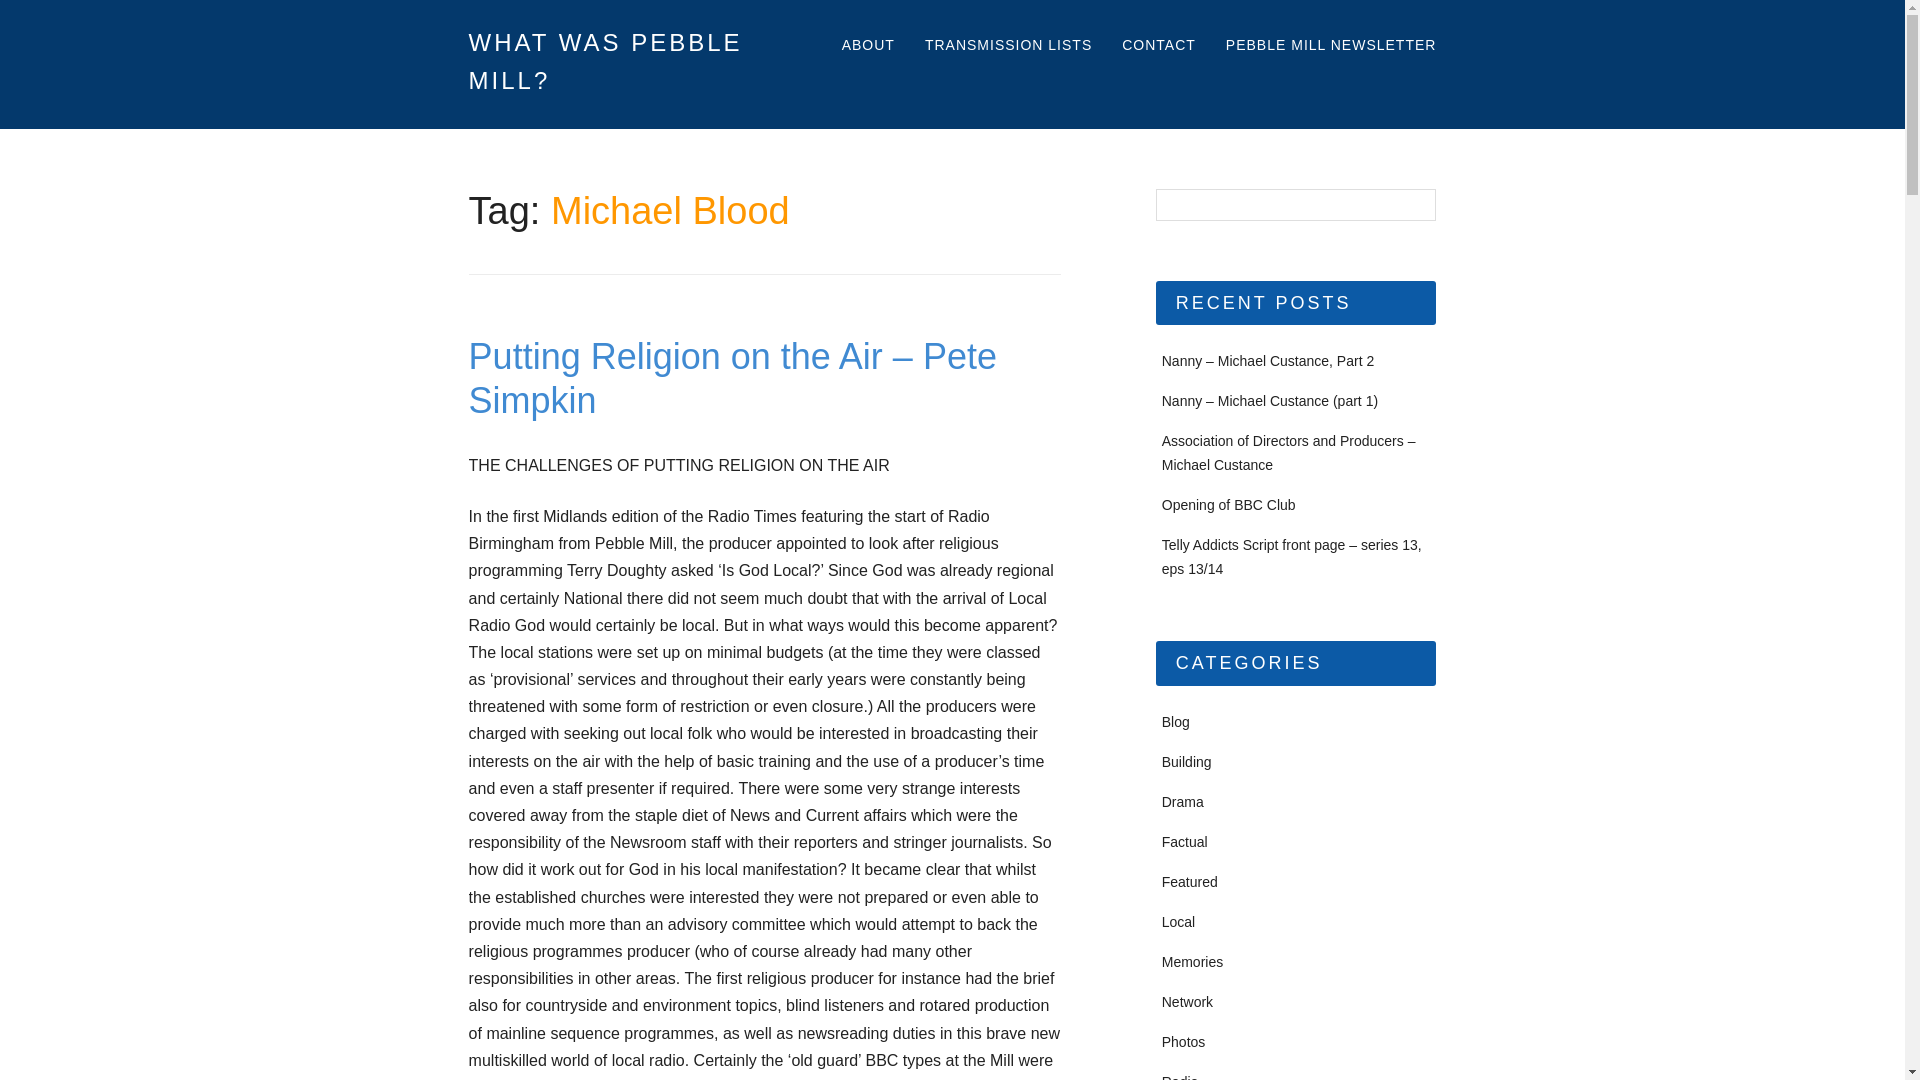 This screenshot has width=1920, height=1080. What do you see at coordinates (1182, 802) in the screenshot?
I see `Drama` at bounding box center [1182, 802].